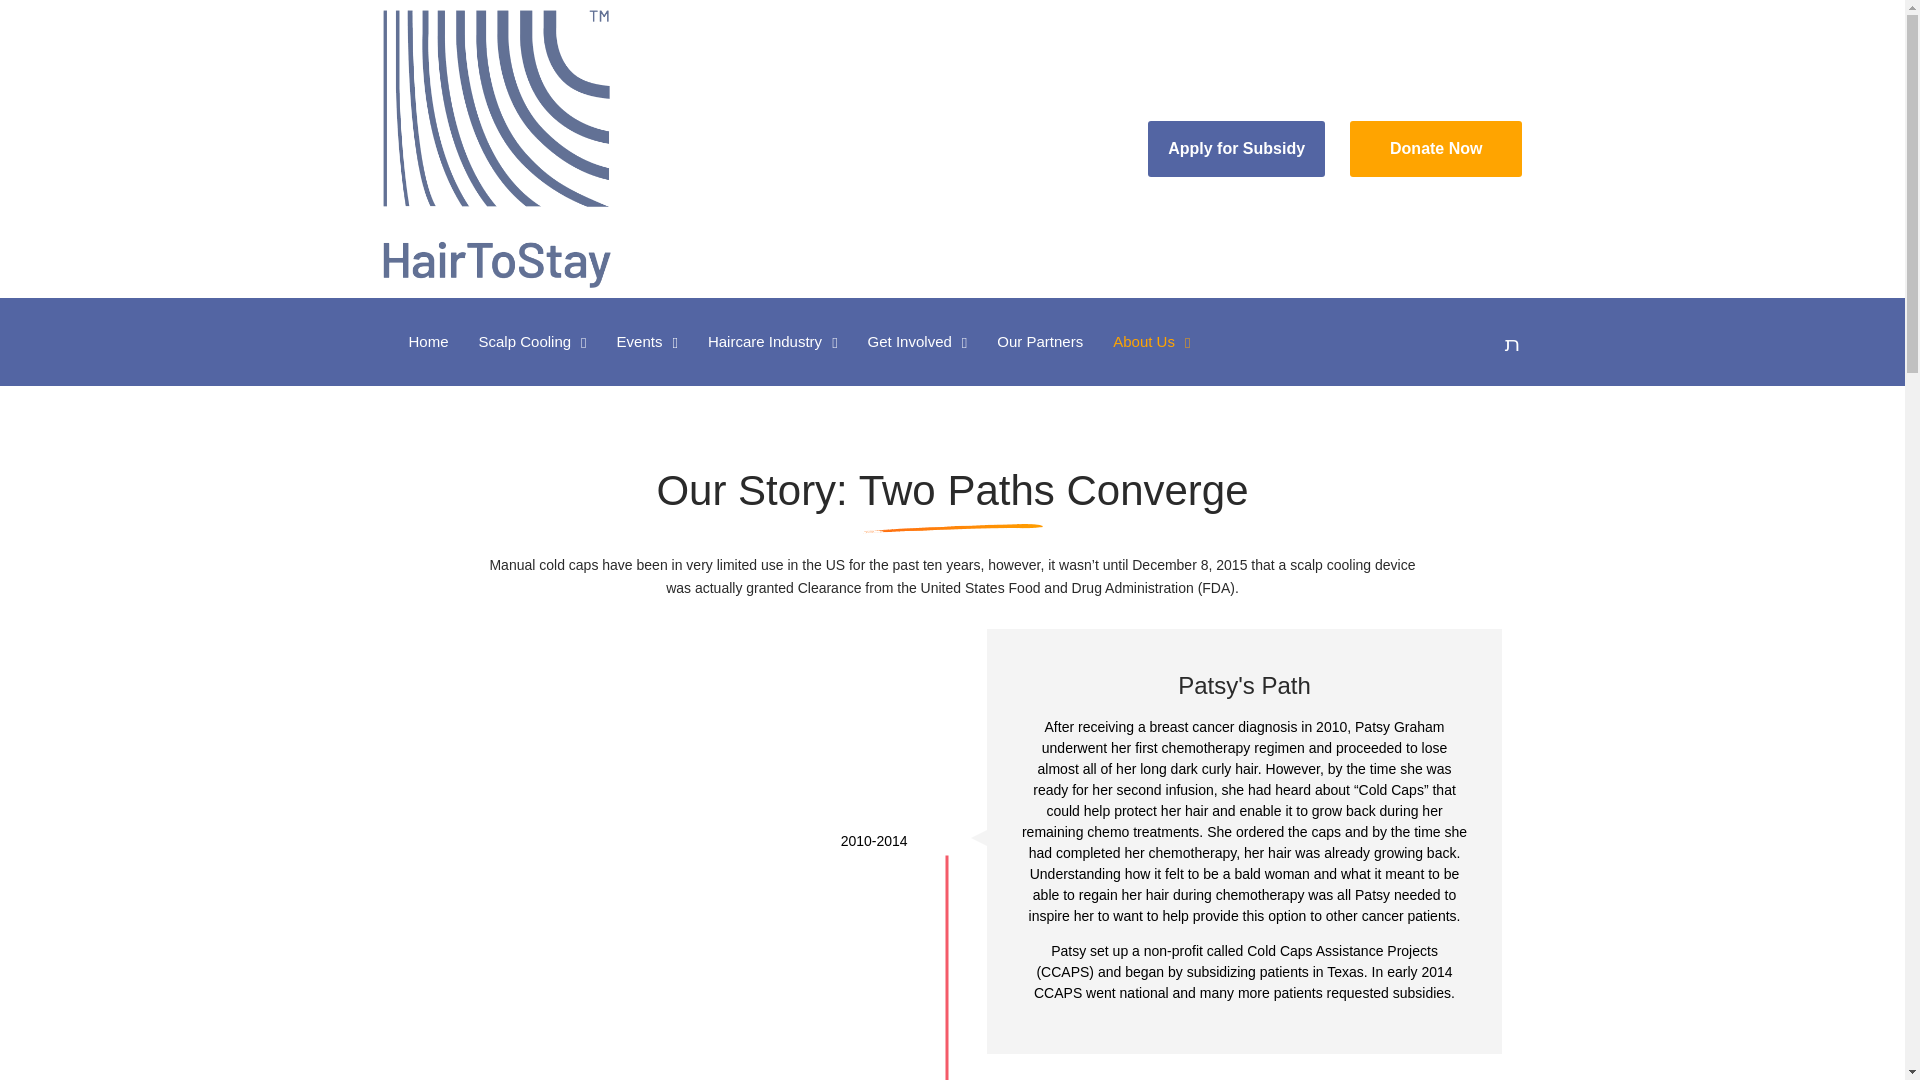 The image size is (1920, 1080). Describe the element at coordinates (1236, 148) in the screenshot. I see `Apply for Subsidy` at that location.